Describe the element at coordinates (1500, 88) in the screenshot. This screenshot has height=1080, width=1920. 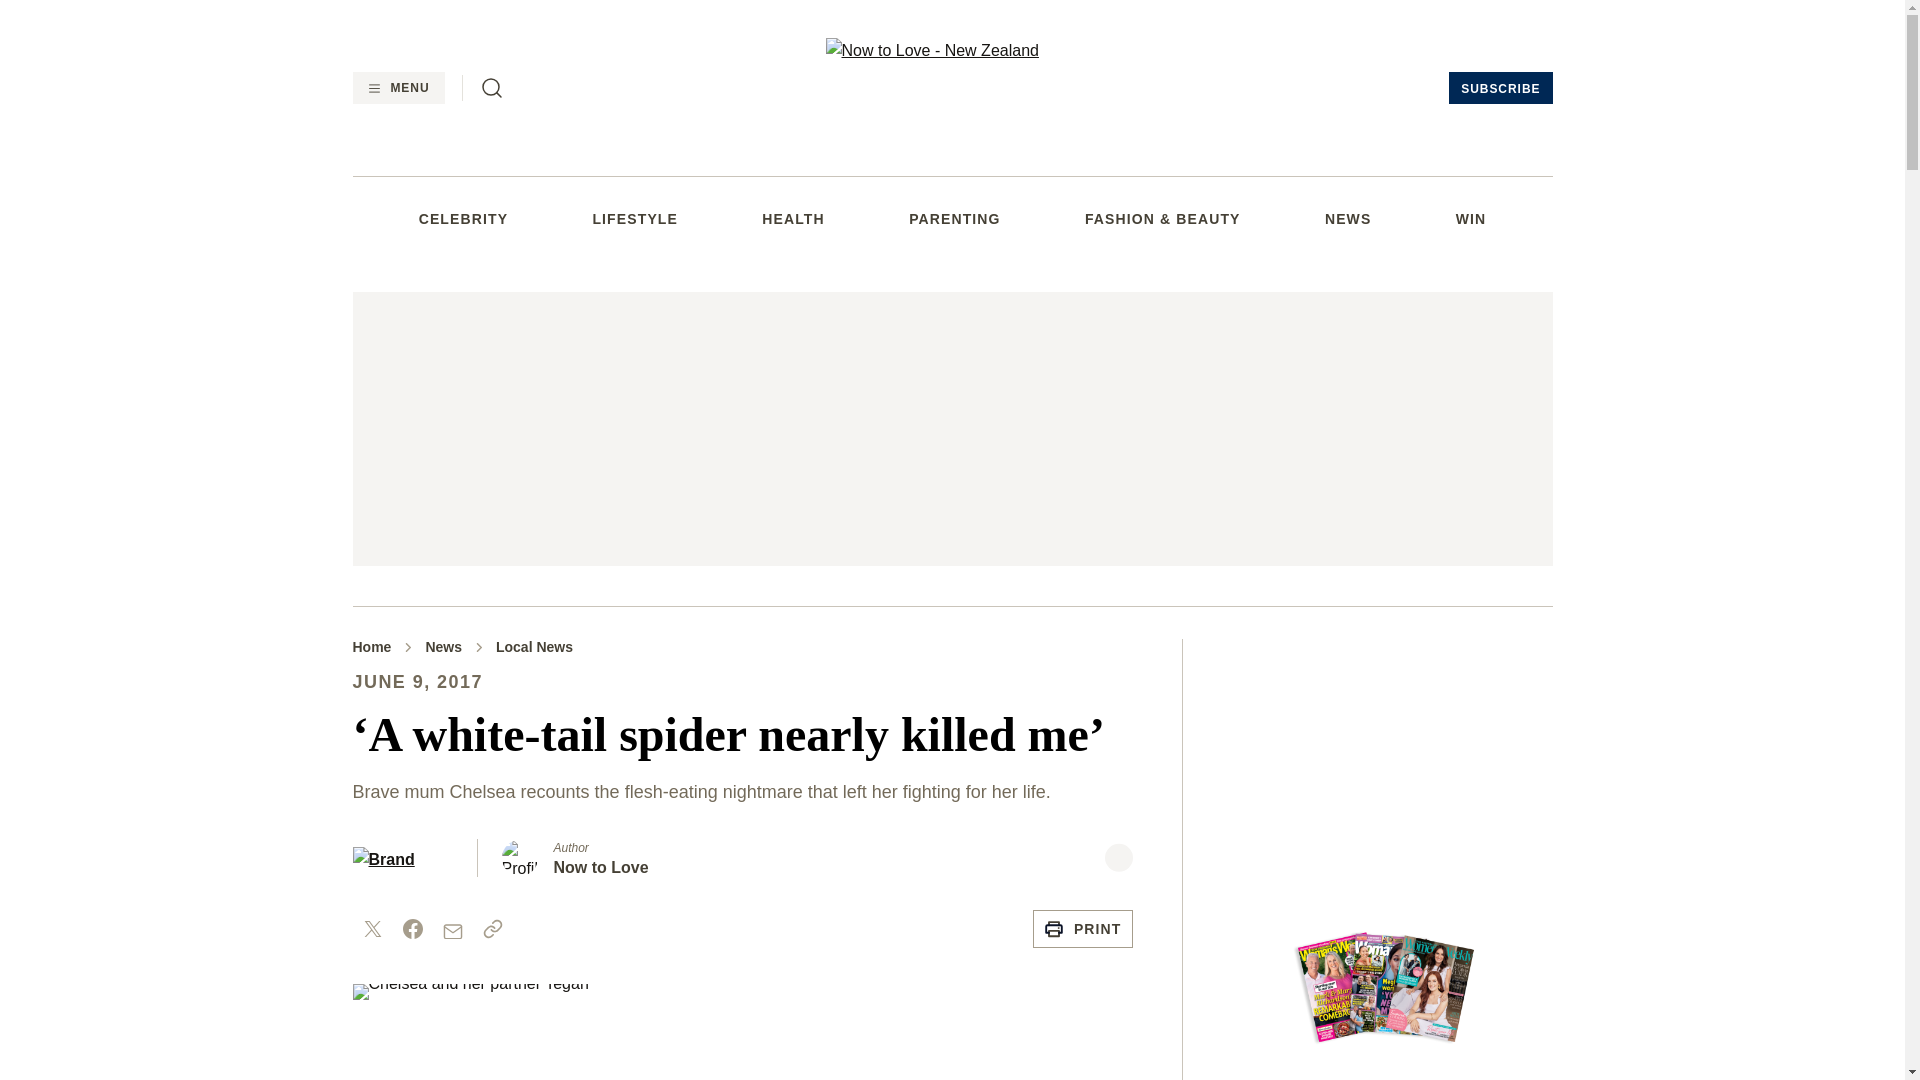
I see `SUBSCRIBE` at that location.